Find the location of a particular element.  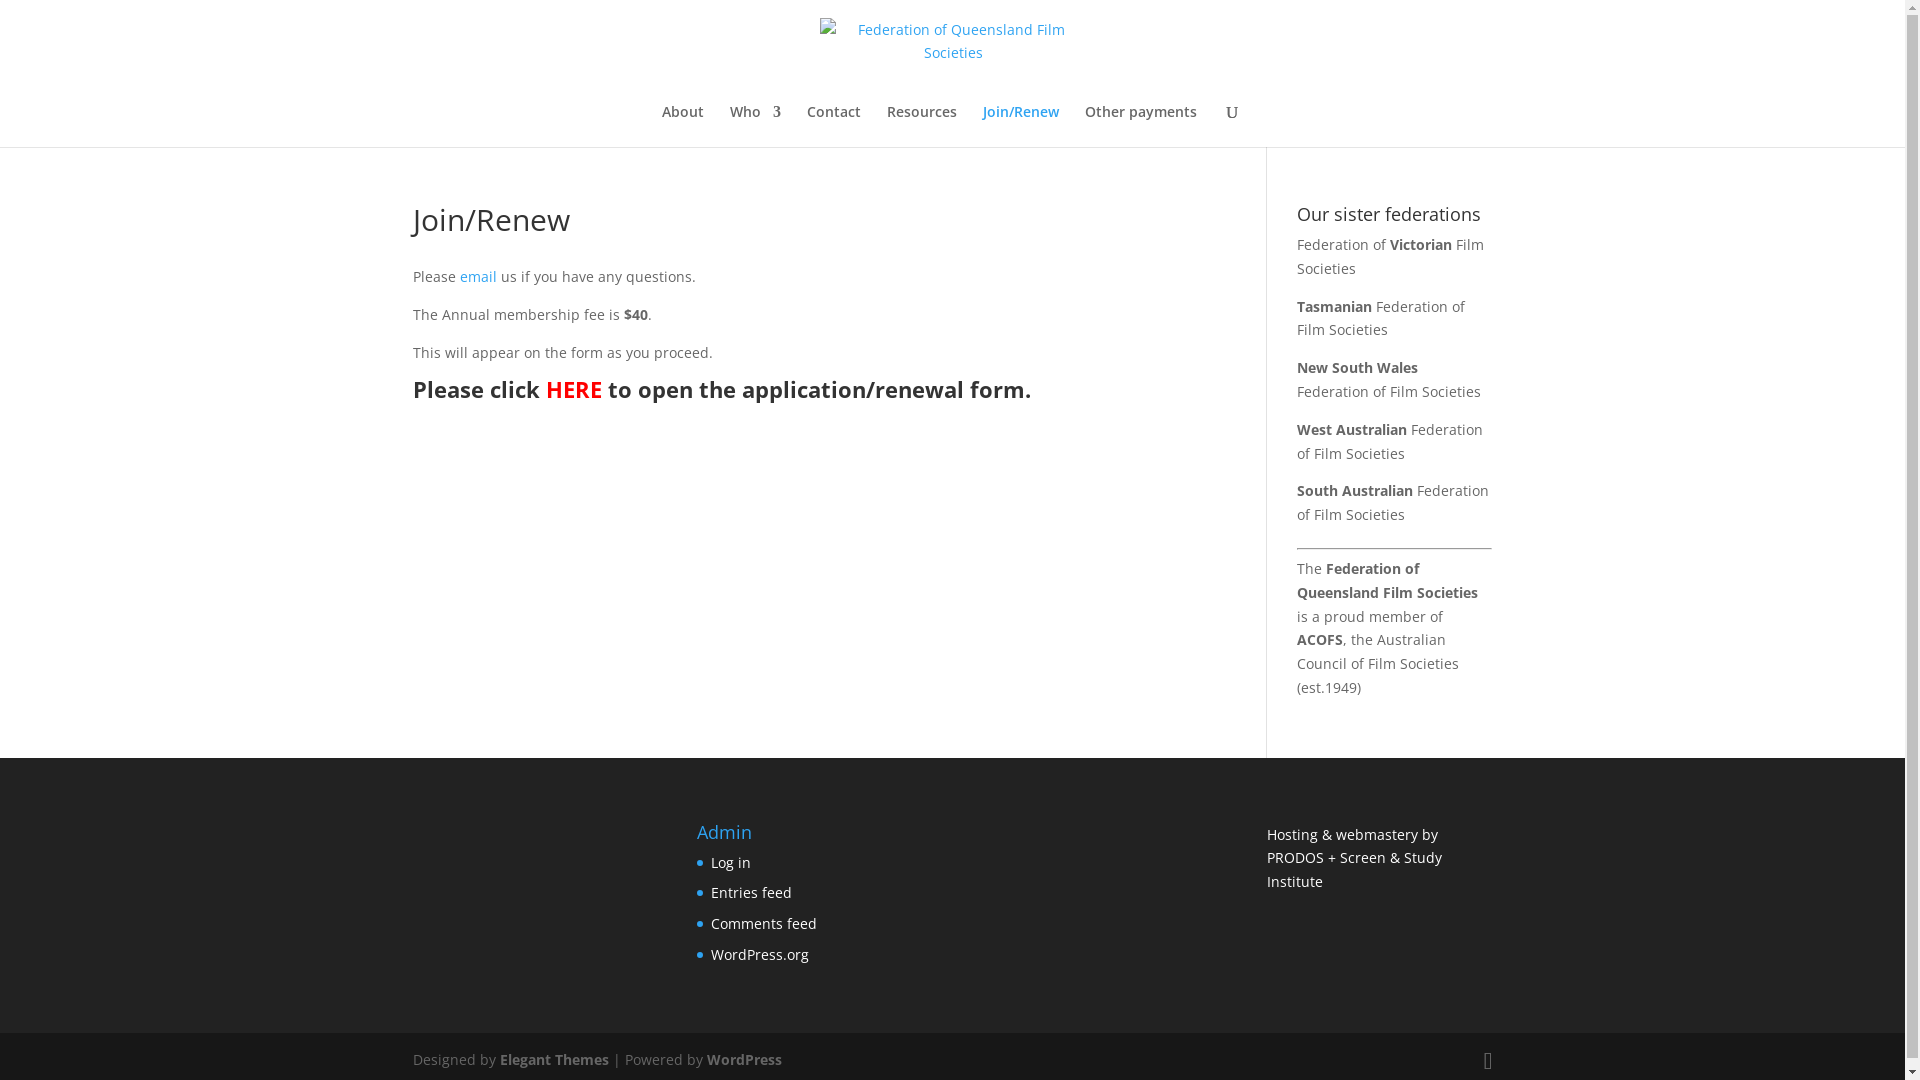

West Australian Federation of Film Societies is located at coordinates (1390, 442).